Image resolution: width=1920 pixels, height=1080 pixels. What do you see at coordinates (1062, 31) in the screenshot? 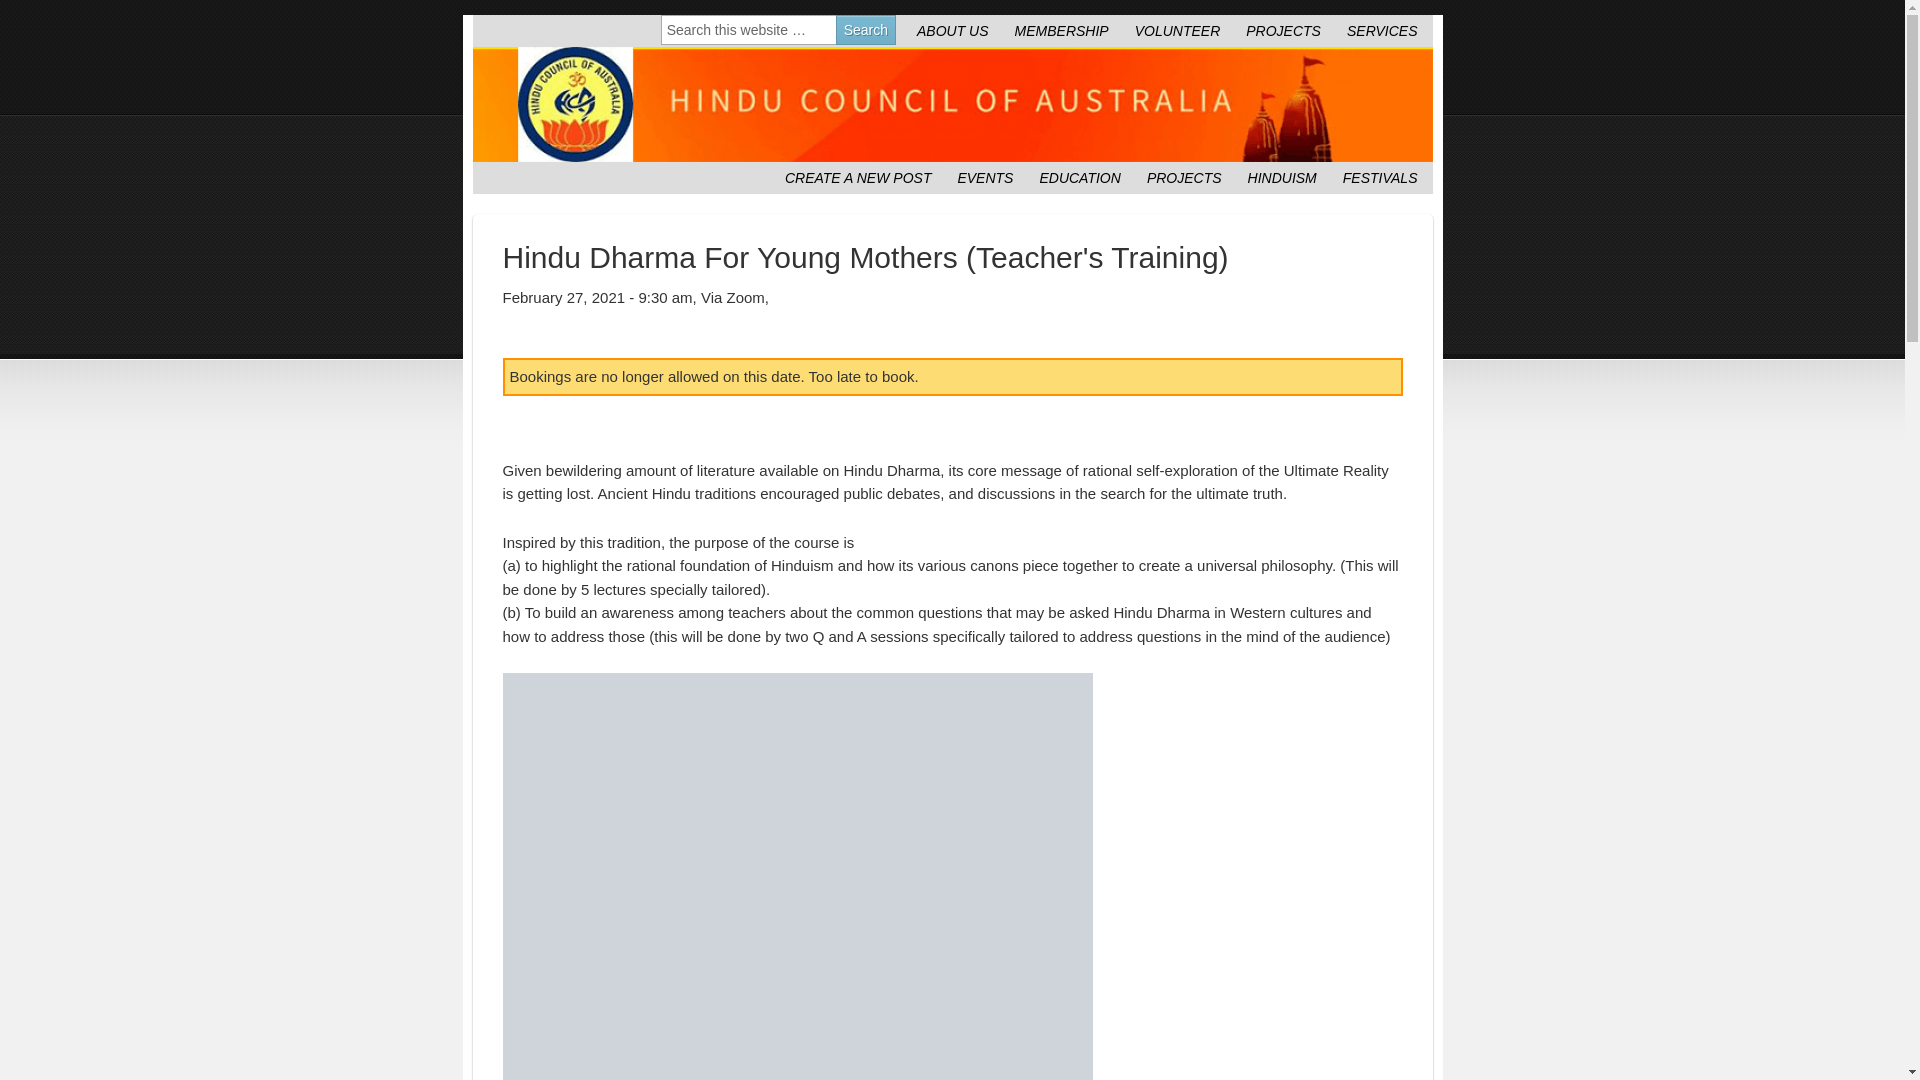
I see `MEMBERSHIP` at bounding box center [1062, 31].